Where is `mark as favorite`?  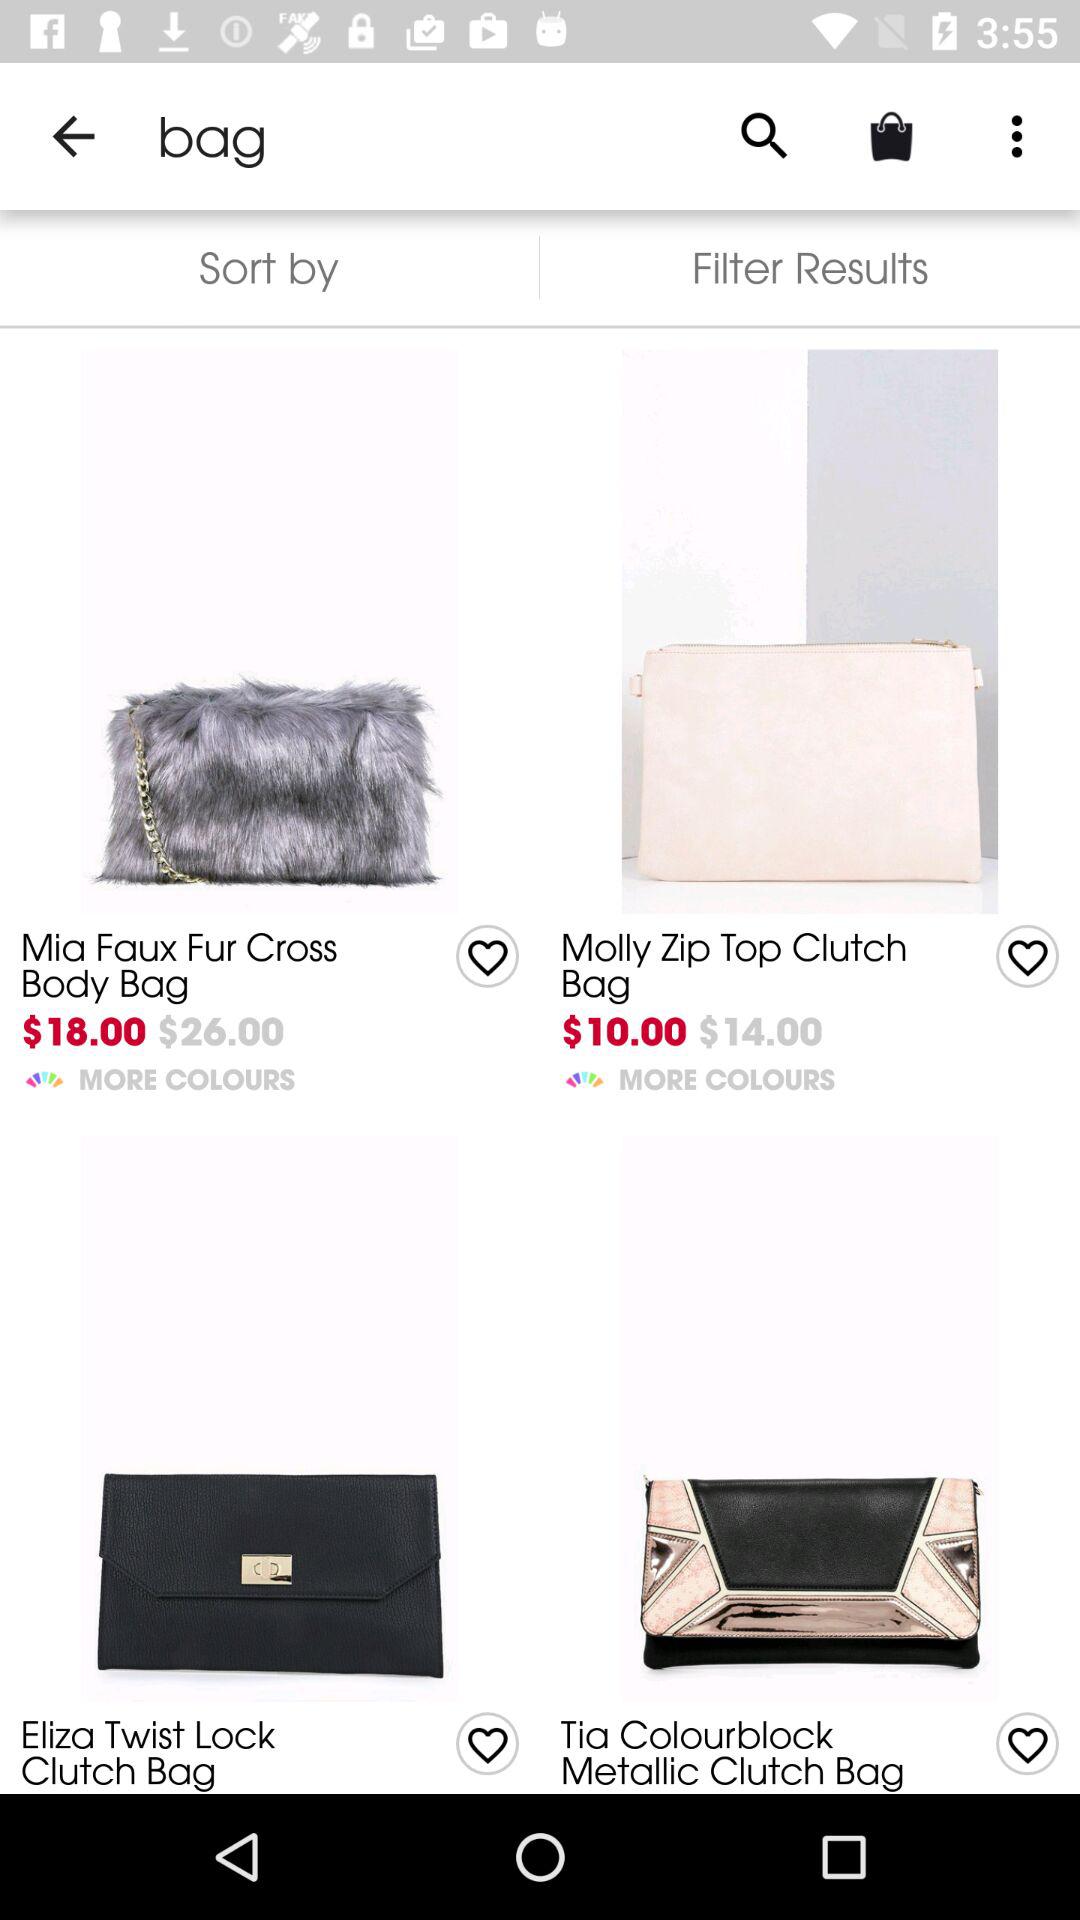
mark as favorite is located at coordinates (488, 956).